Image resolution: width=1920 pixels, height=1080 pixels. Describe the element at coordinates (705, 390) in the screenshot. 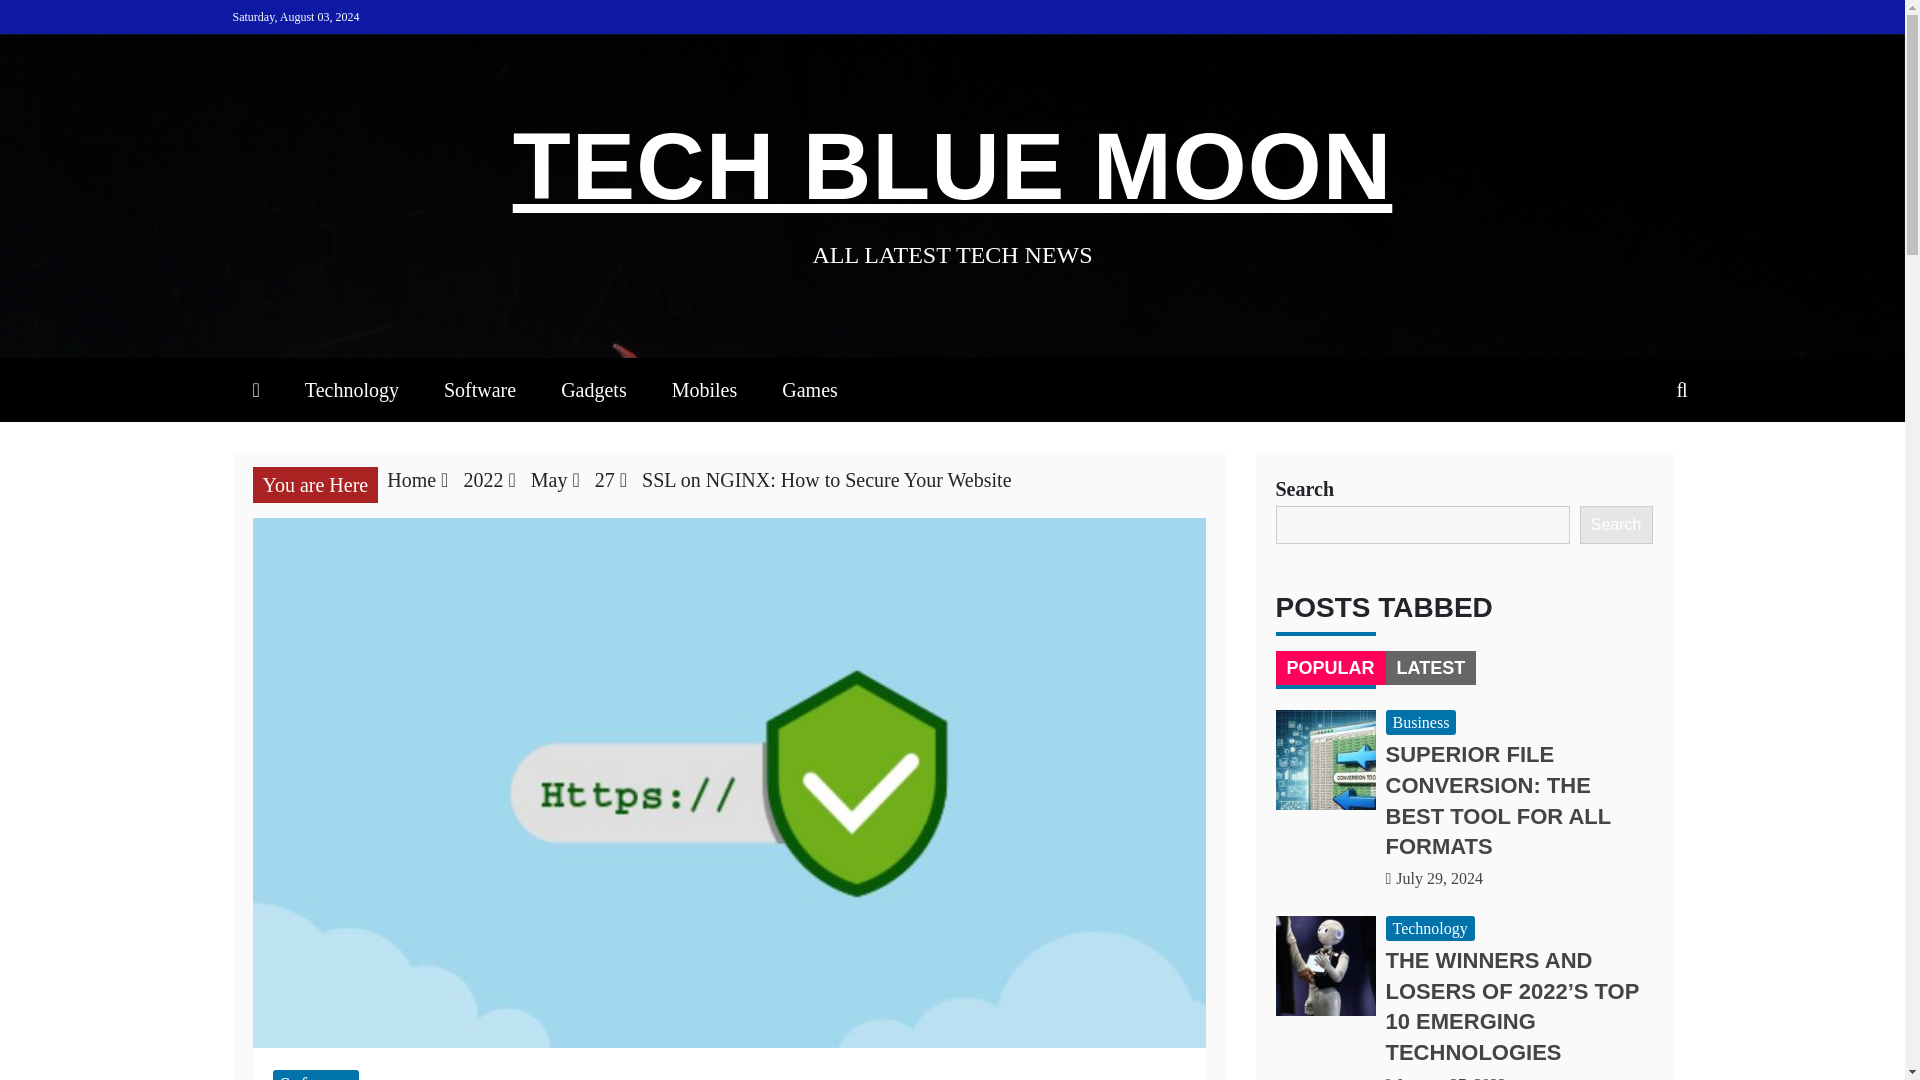

I see `Mobiles` at that location.